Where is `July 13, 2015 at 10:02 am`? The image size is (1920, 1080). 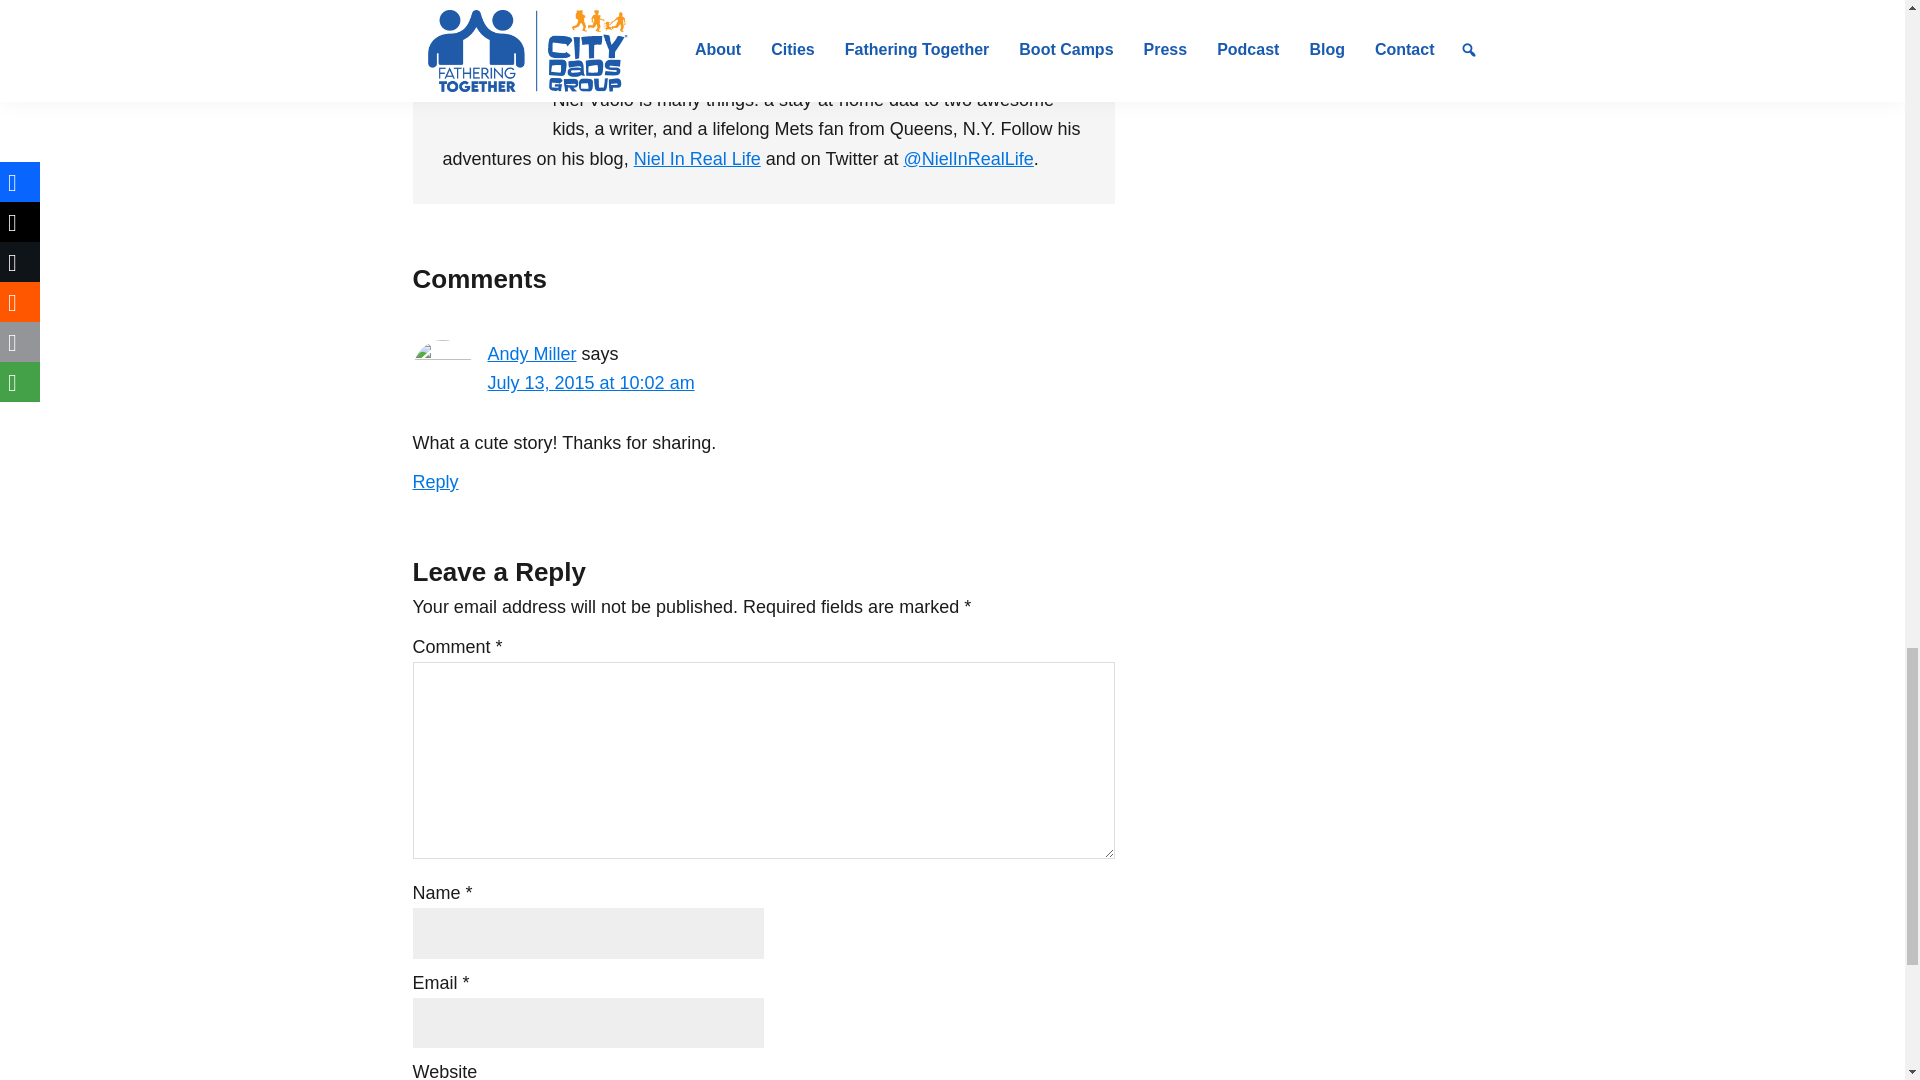
July 13, 2015 at 10:02 am is located at coordinates (591, 382).